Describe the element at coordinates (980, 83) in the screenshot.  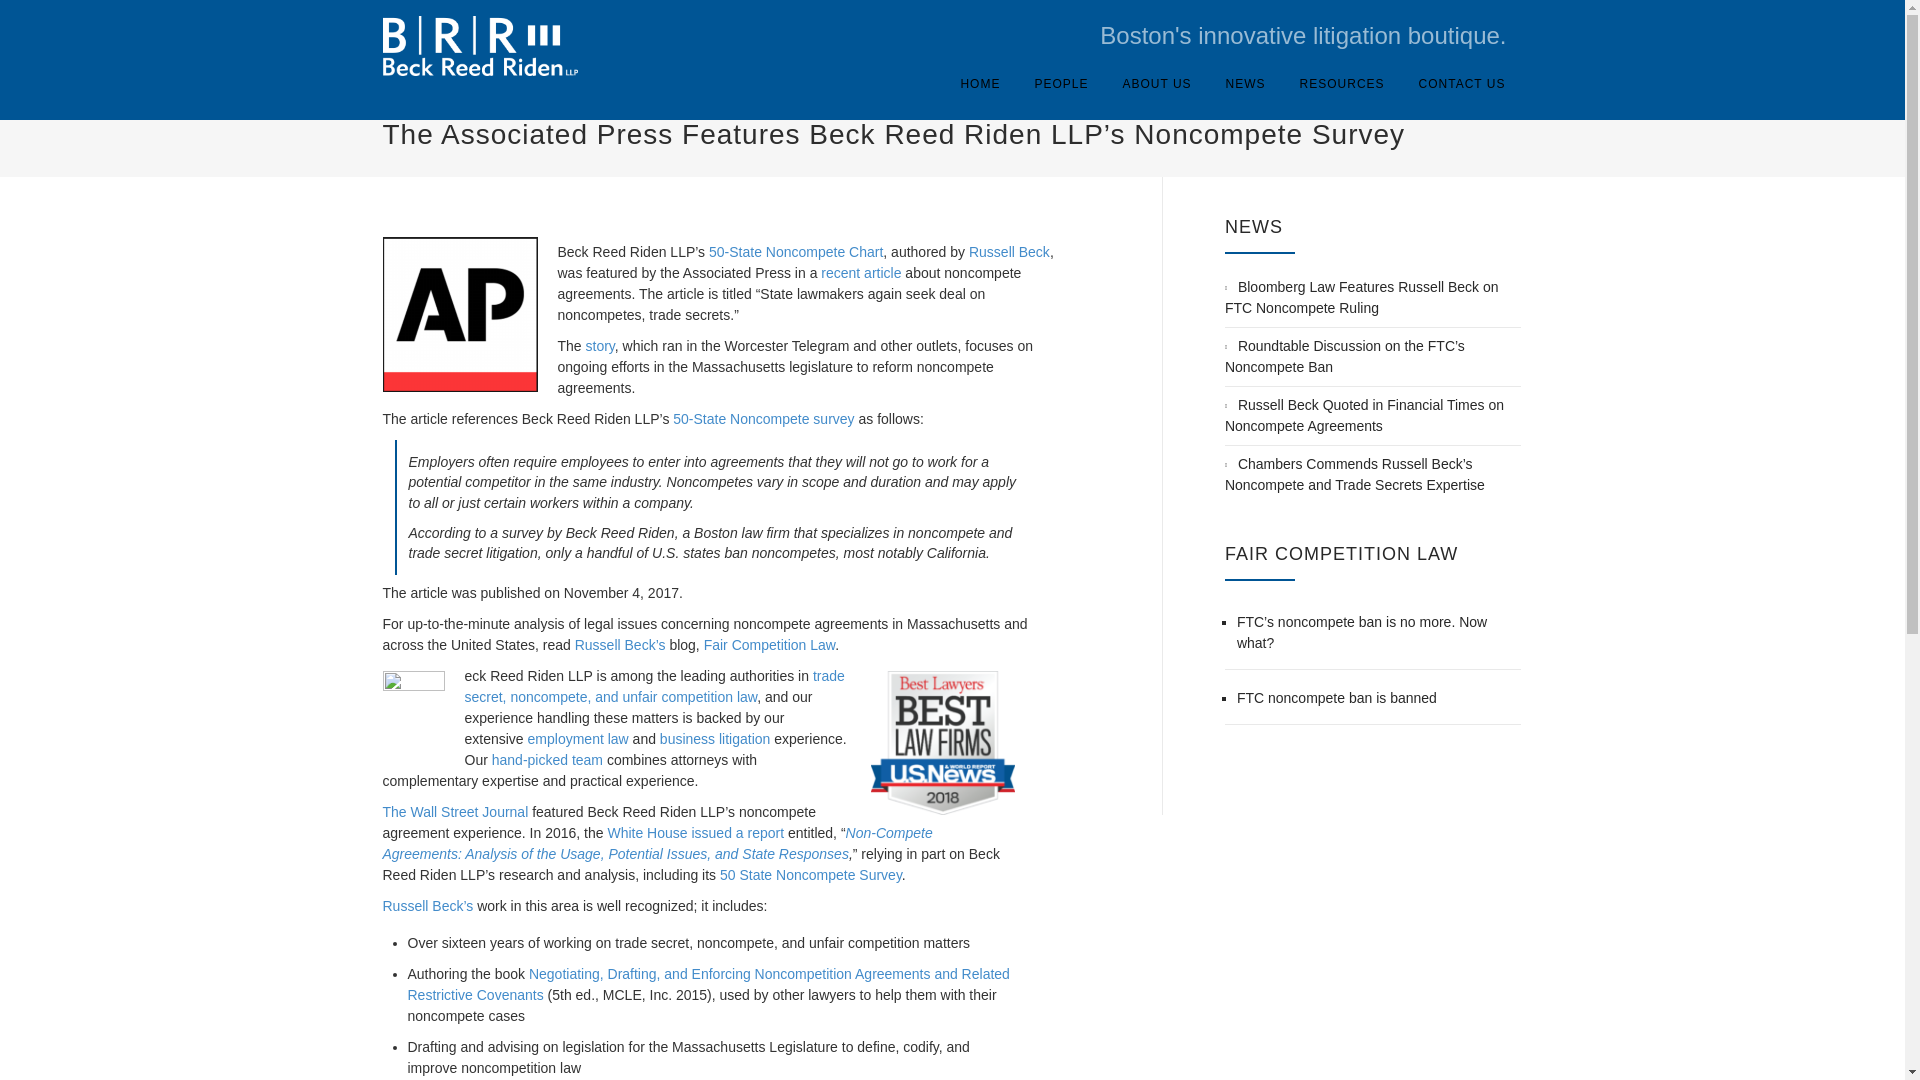
I see `HOME` at that location.